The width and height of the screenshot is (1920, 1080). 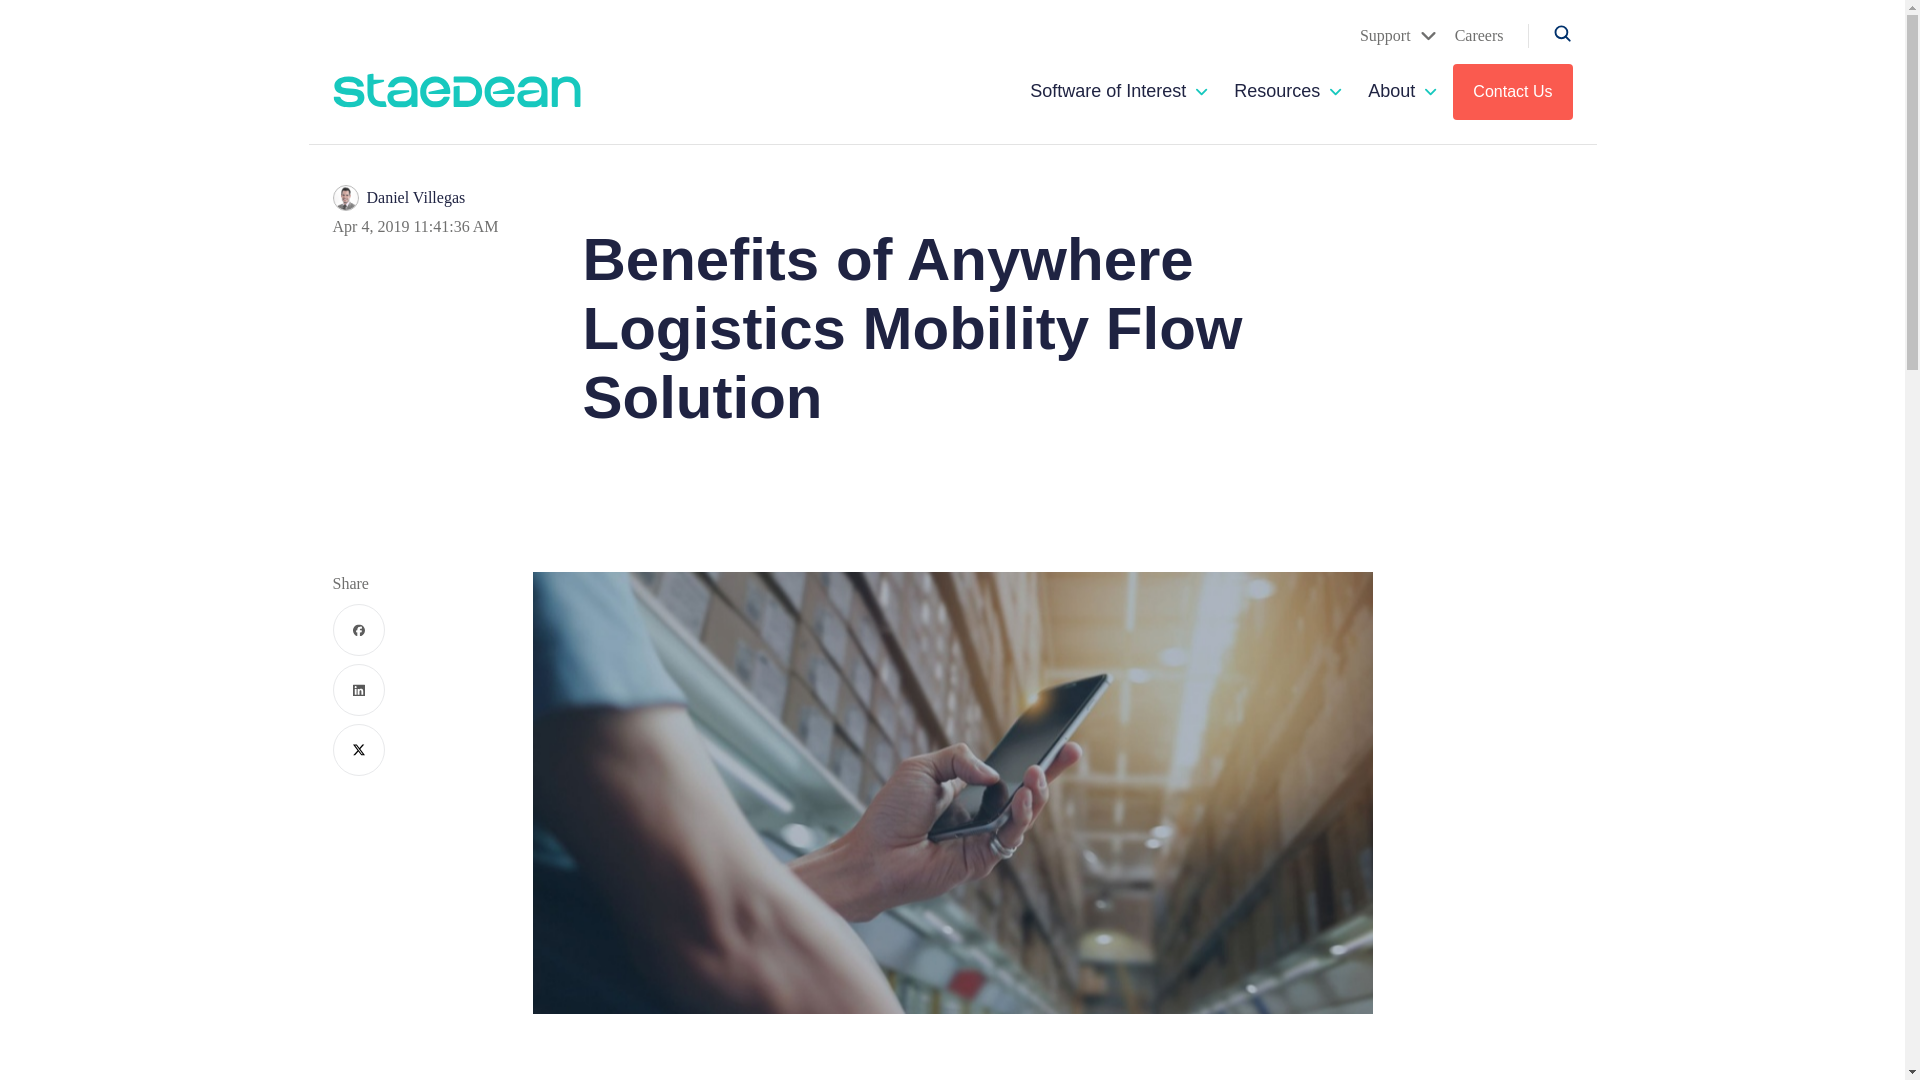 I want to click on Software of Interest, so click(x=1108, y=91).